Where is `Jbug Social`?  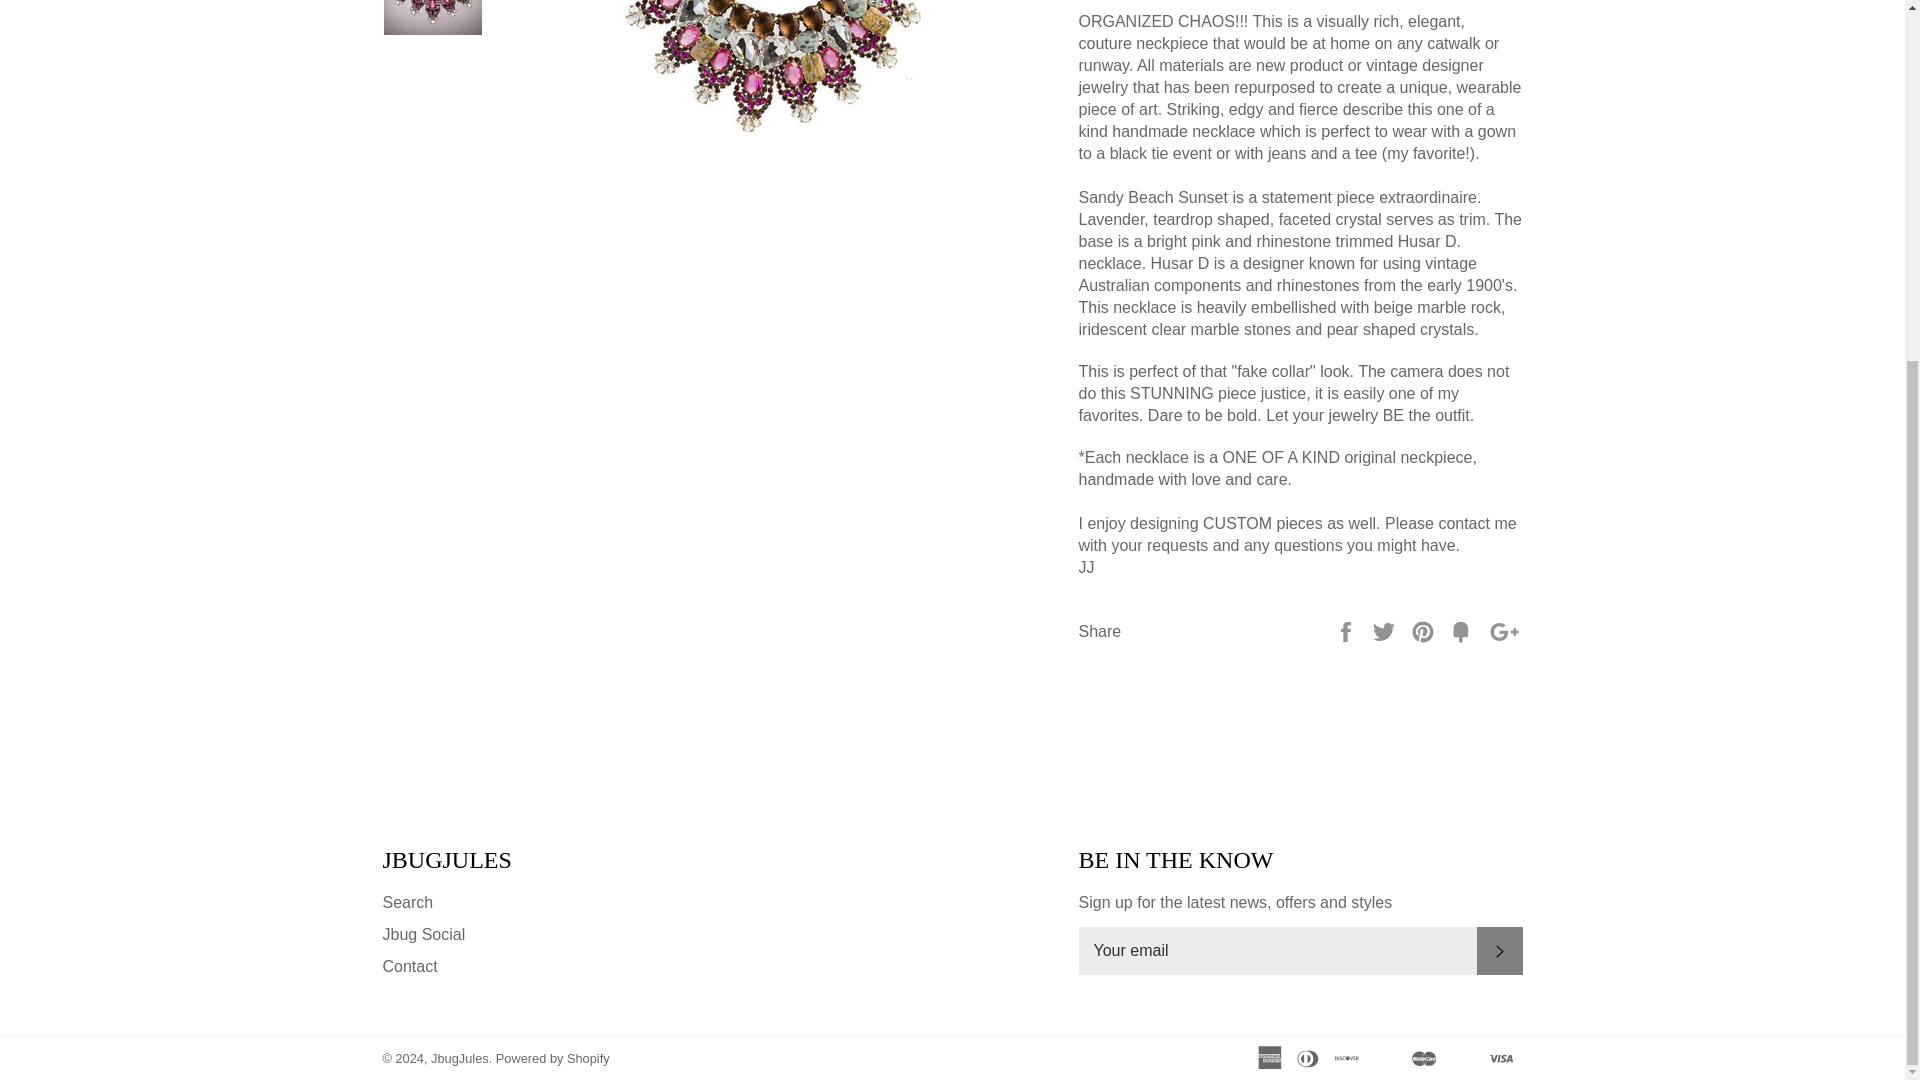 Jbug Social is located at coordinates (423, 934).